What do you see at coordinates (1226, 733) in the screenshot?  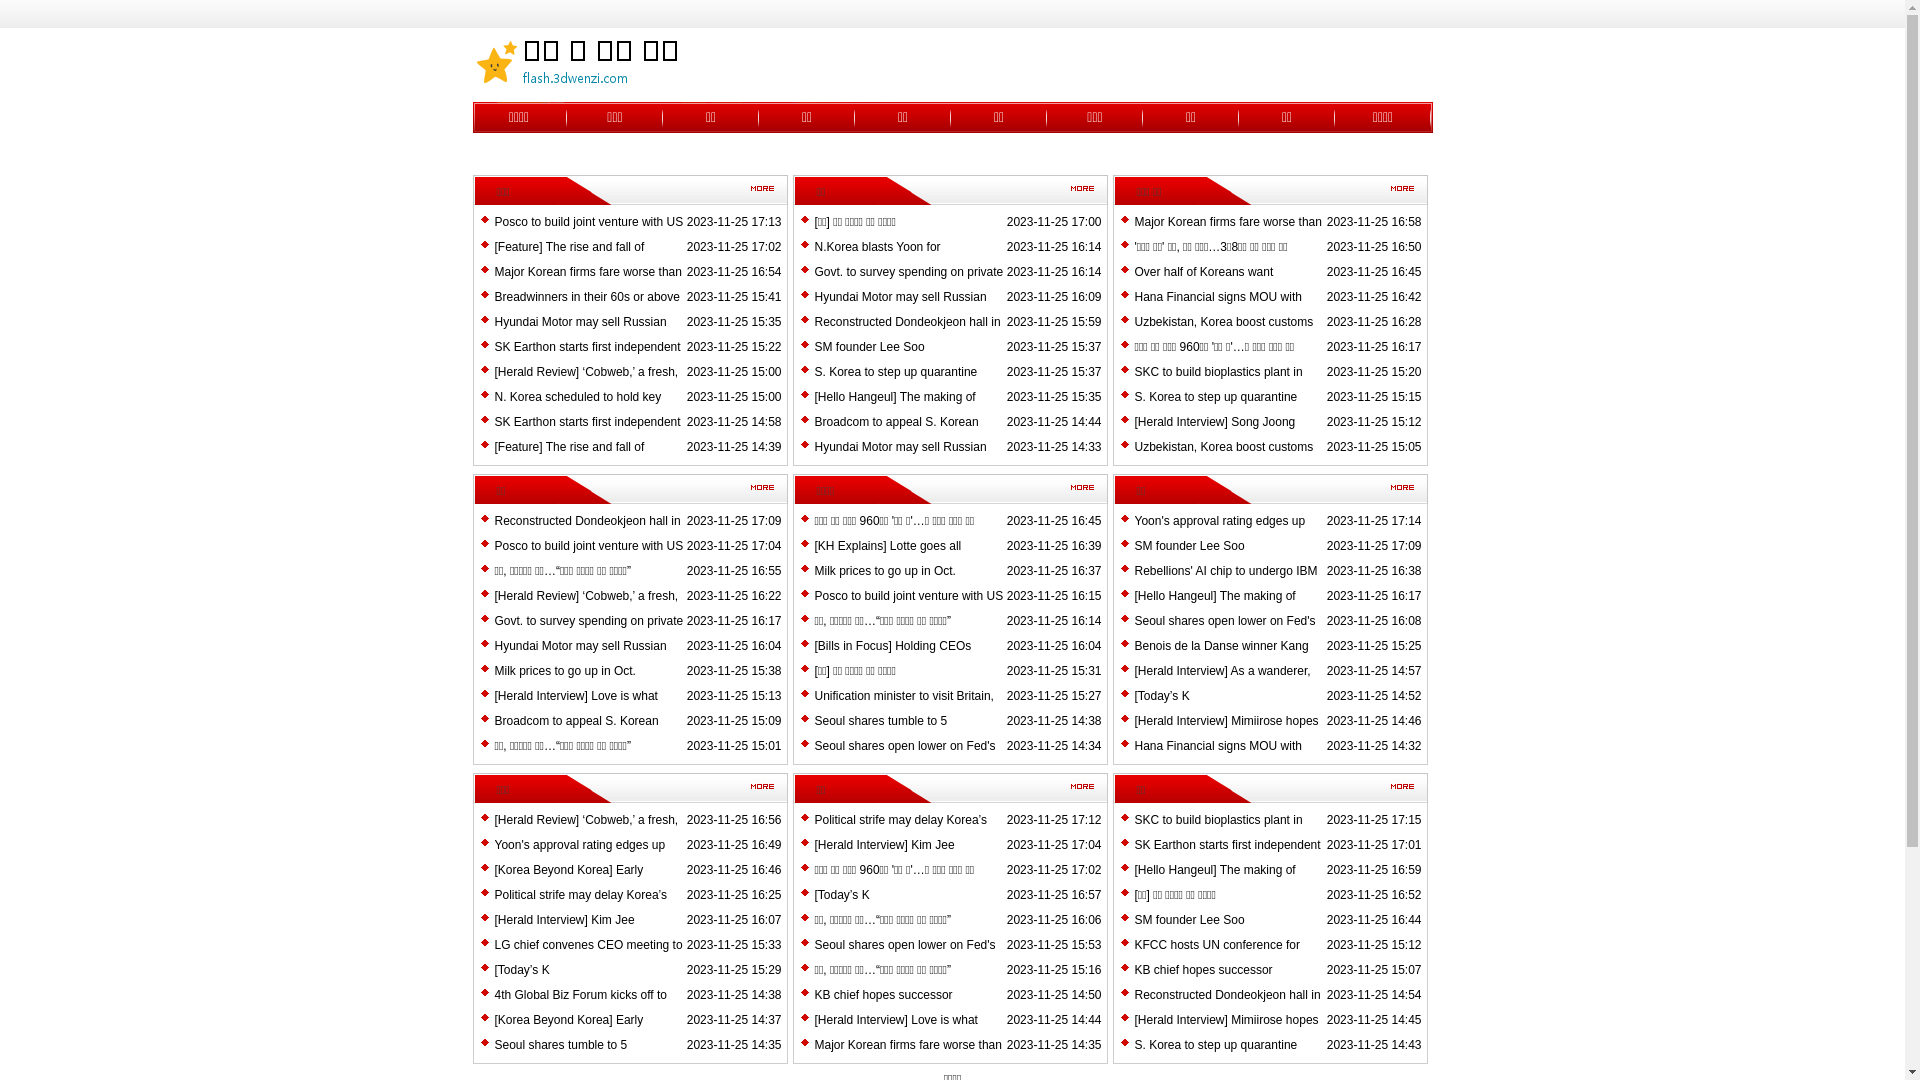 I see `[Herald Interview] Mimiirose hopes to make a name for itself` at bounding box center [1226, 733].